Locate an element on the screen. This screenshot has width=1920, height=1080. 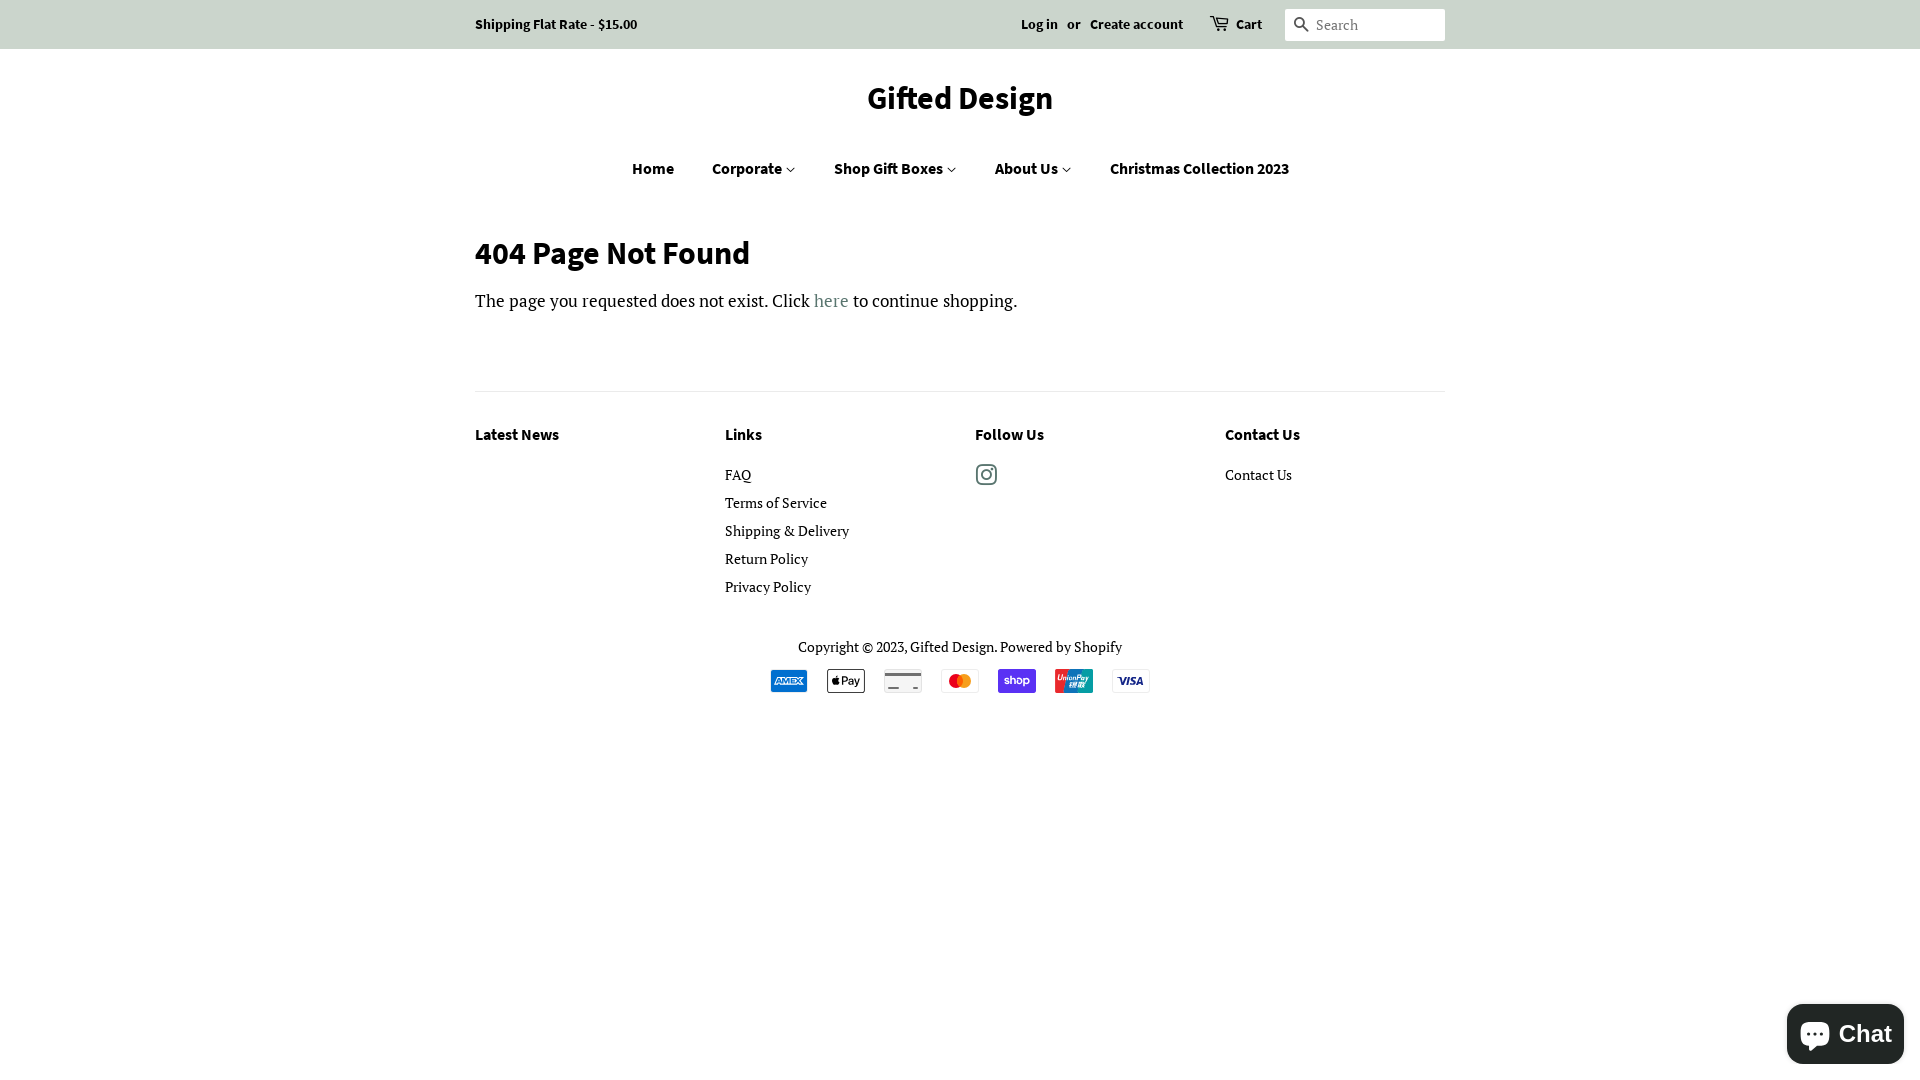
Log in is located at coordinates (1040, 24).